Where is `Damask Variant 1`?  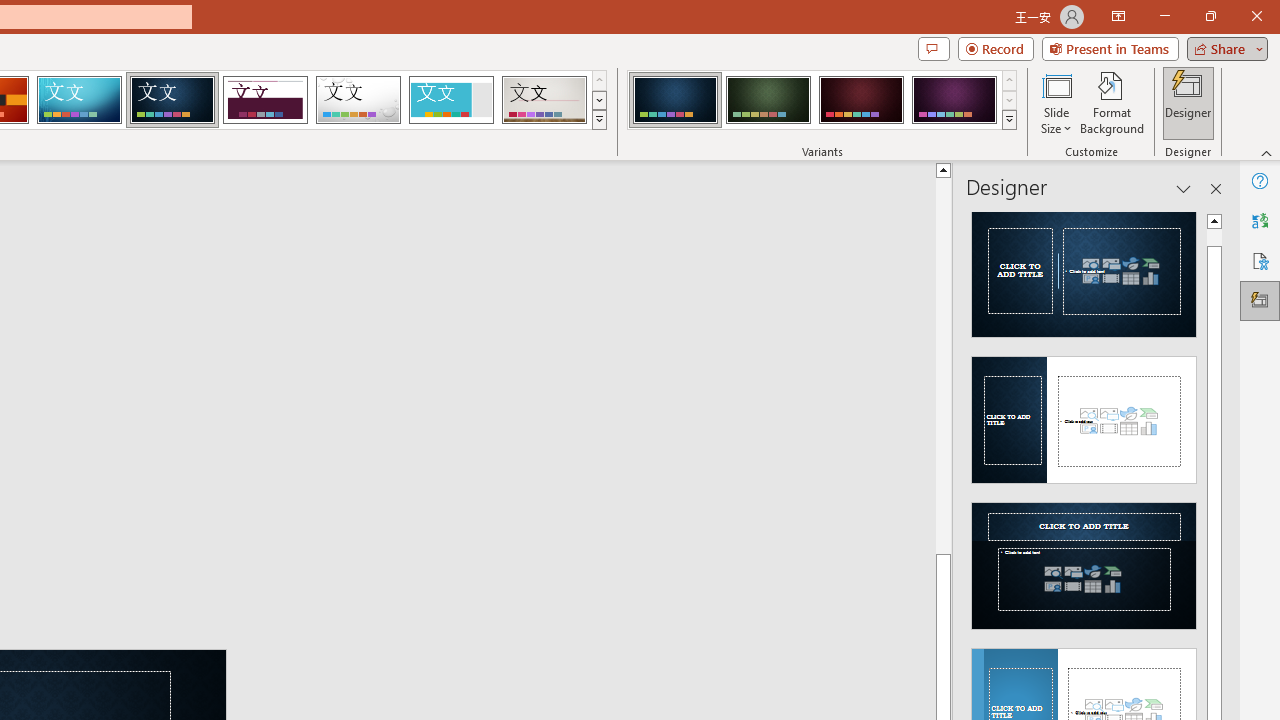
Damask Variant 1 is located at coordinates (674, 100).